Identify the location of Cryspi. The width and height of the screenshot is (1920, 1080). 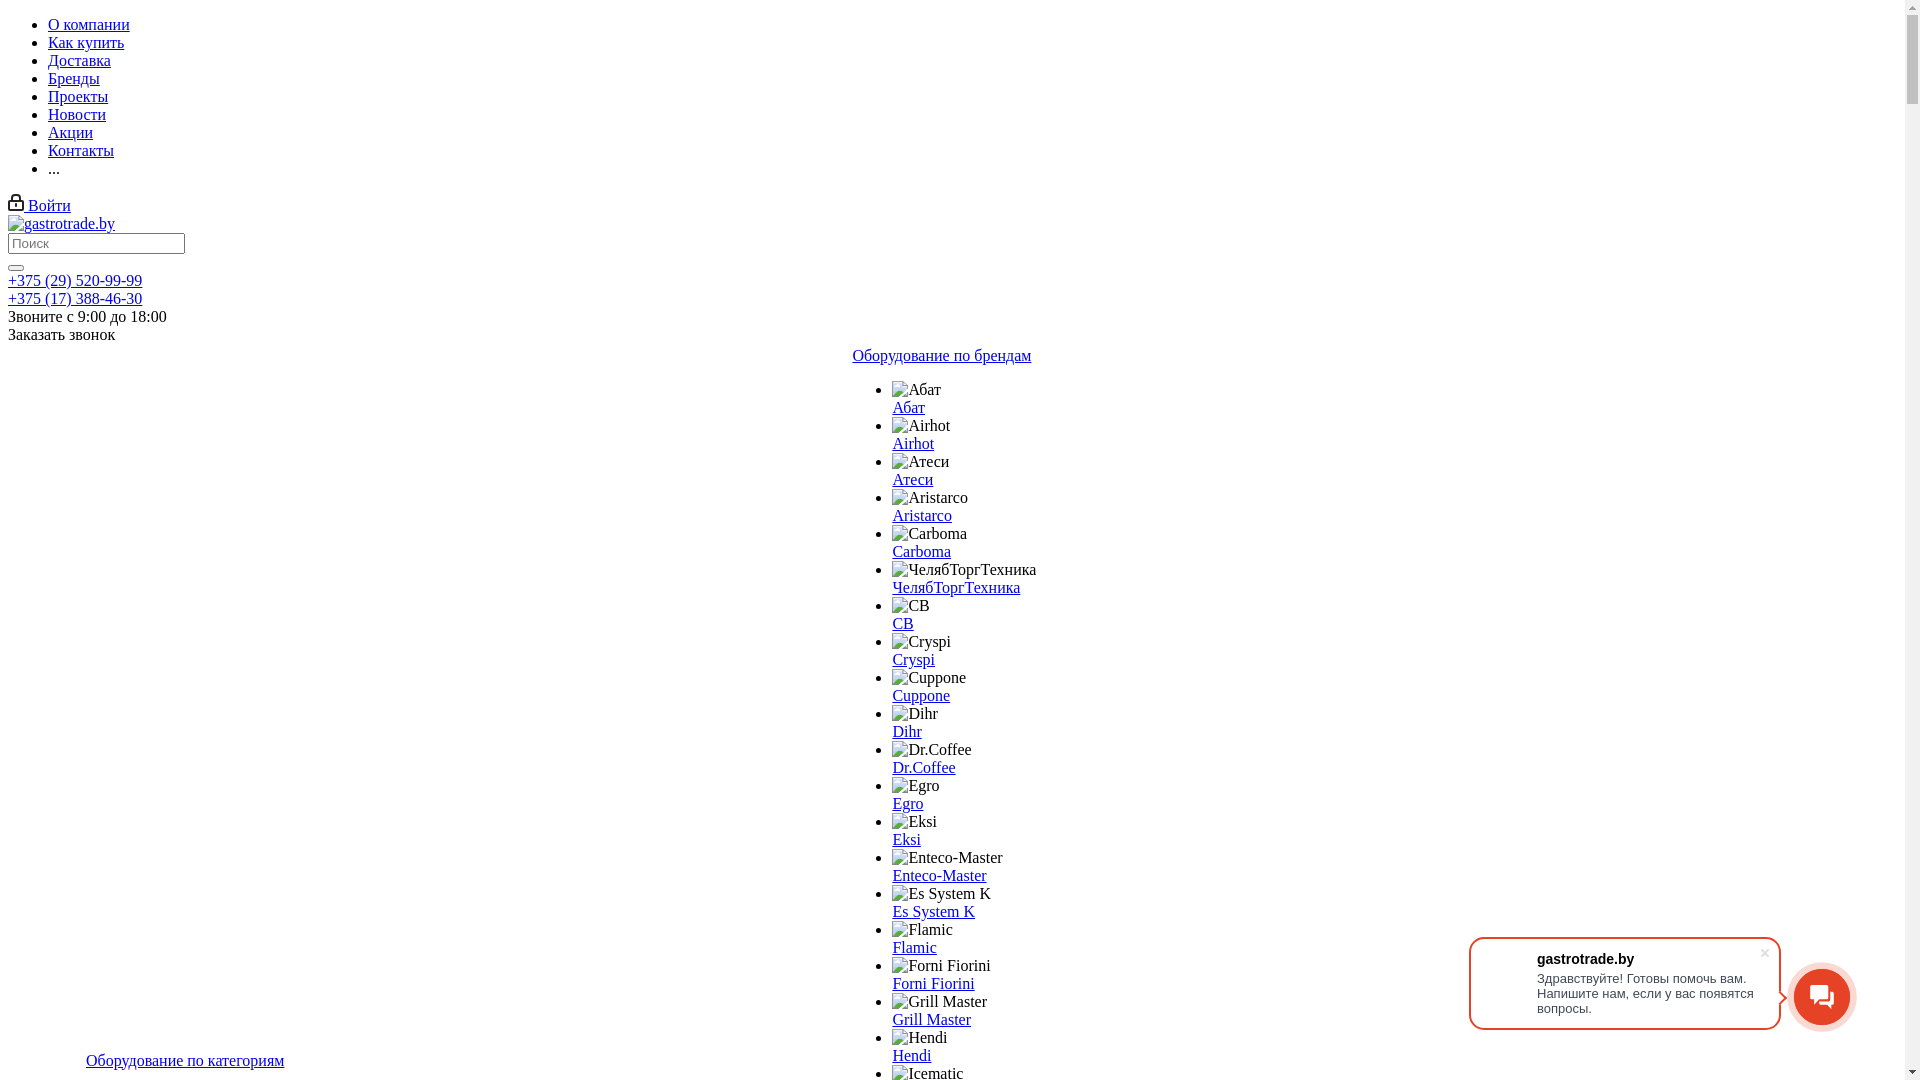
(914, 660).